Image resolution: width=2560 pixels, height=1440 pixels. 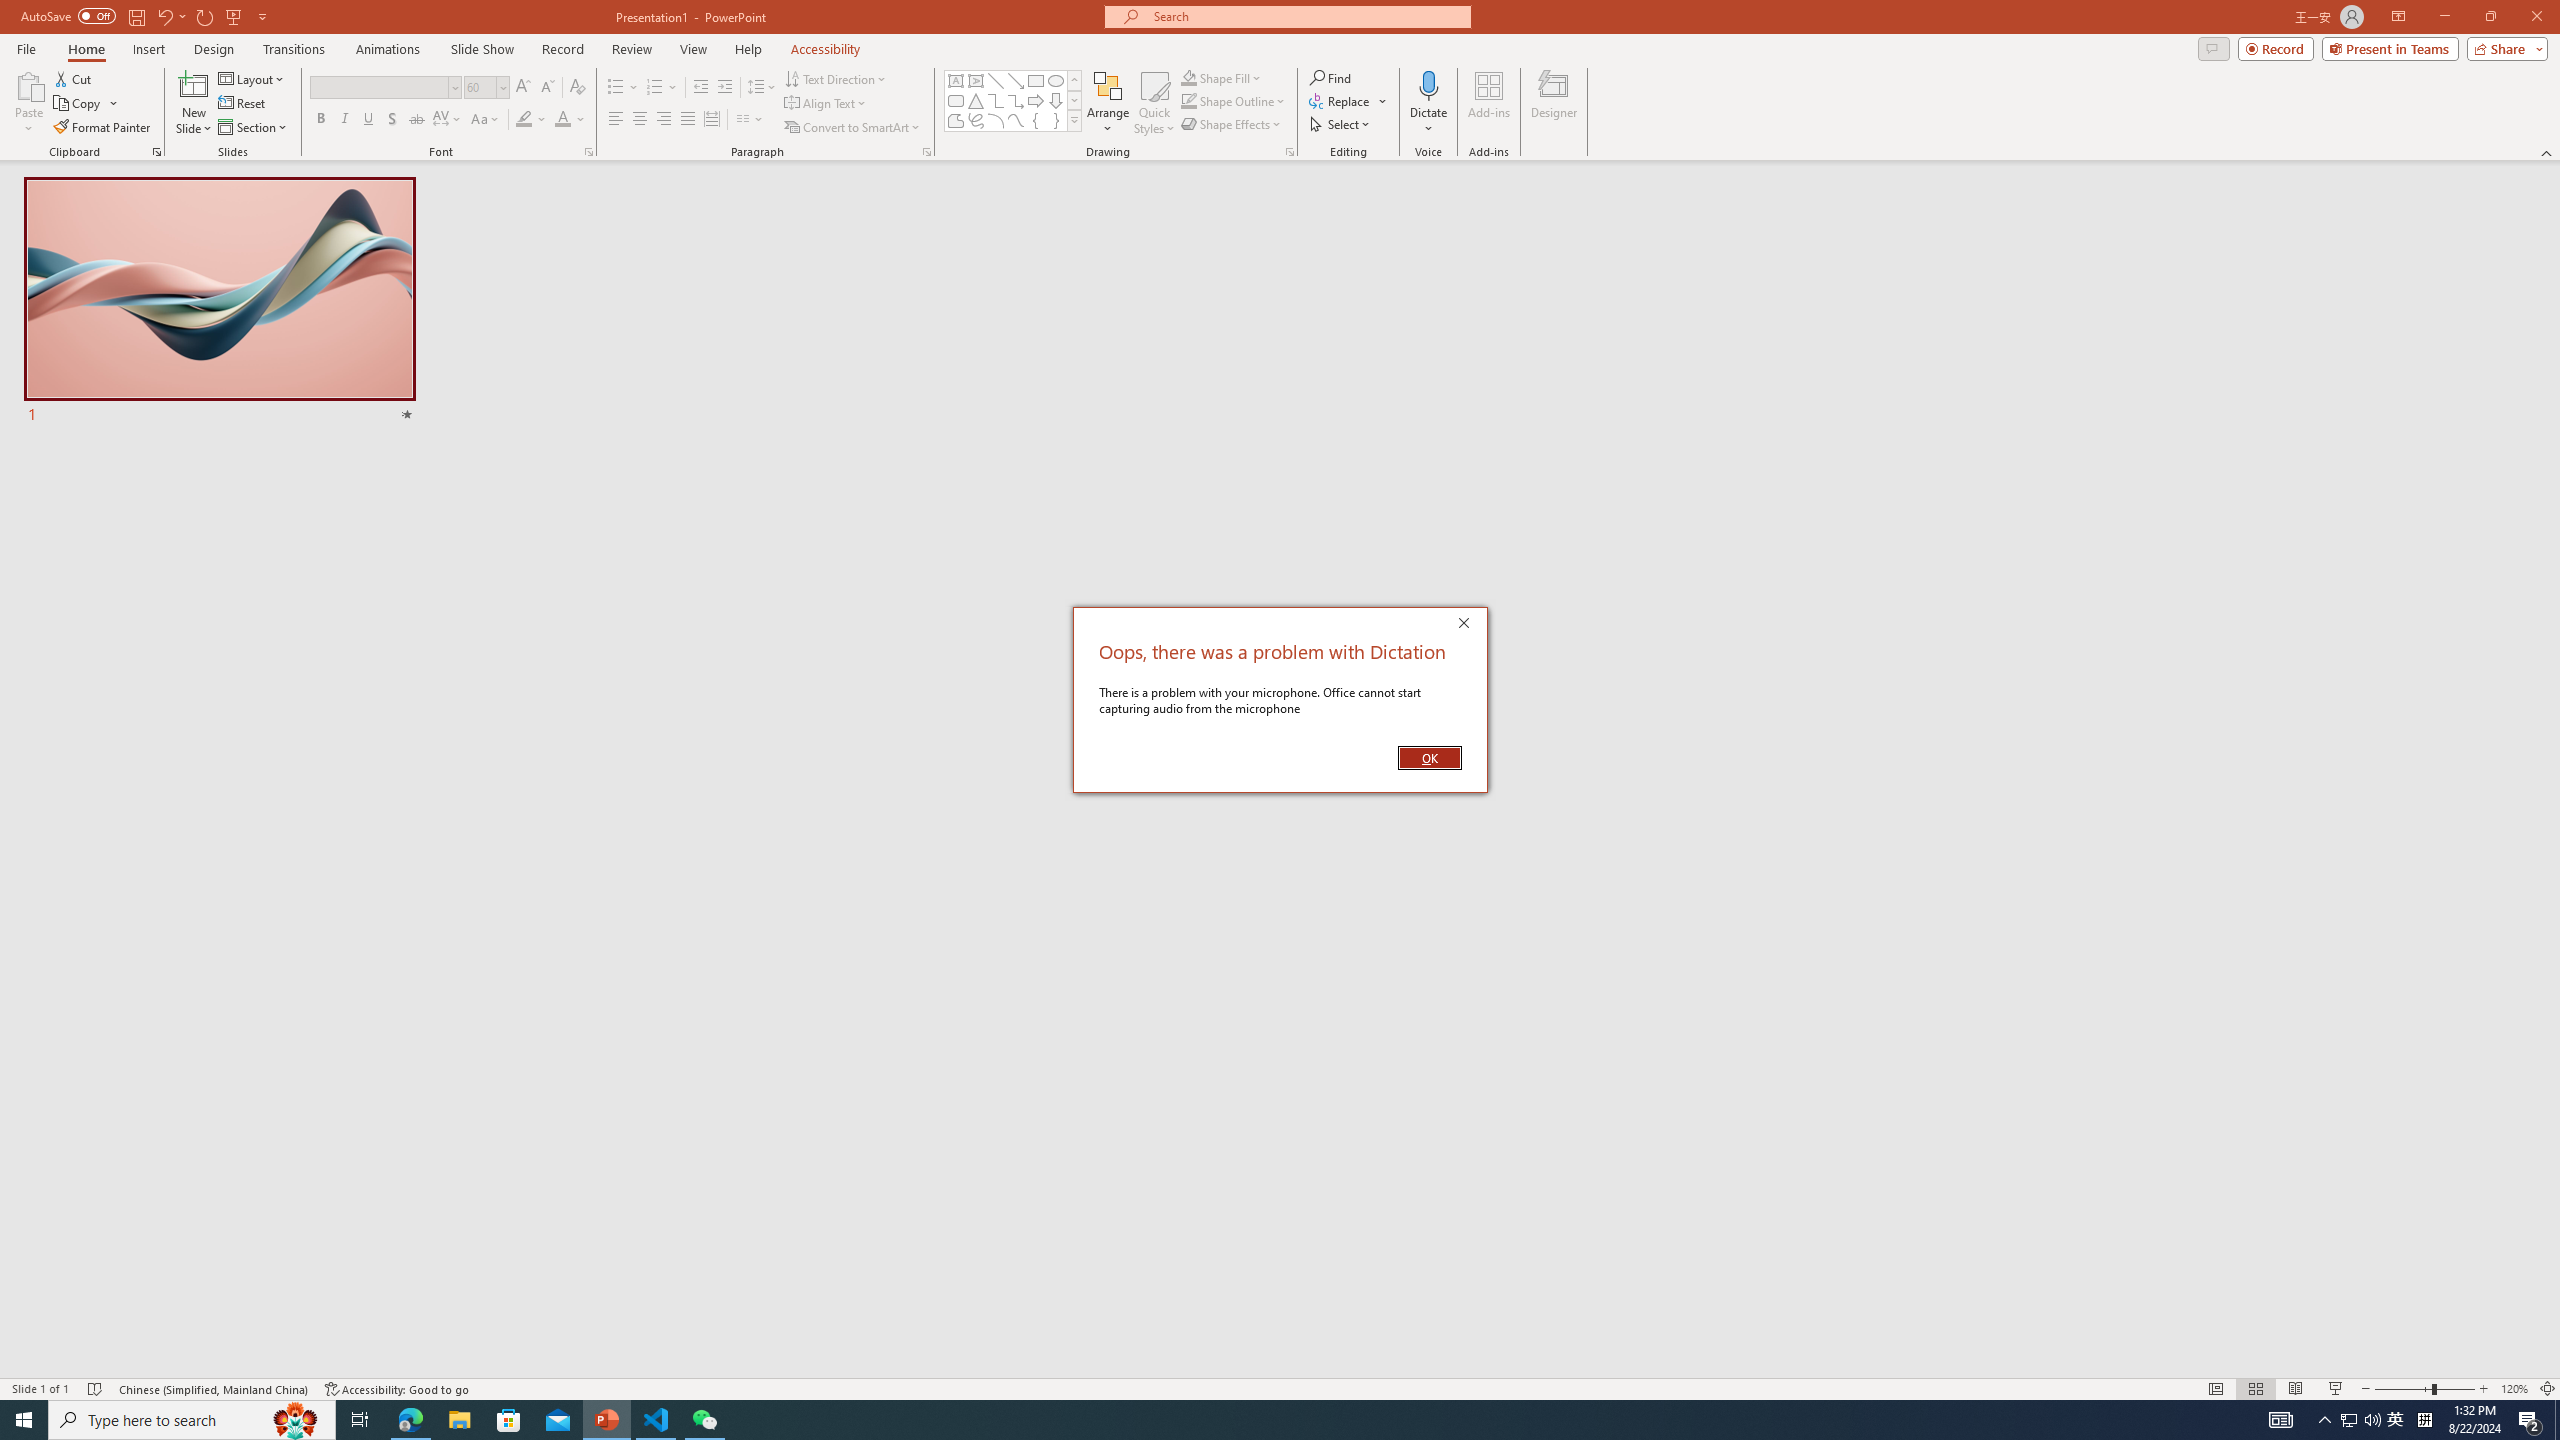 What do you see at coordinates (2514, 1389) in the screenshot?
I see `Zoom 120%` at bounding box center [2514, 1389].